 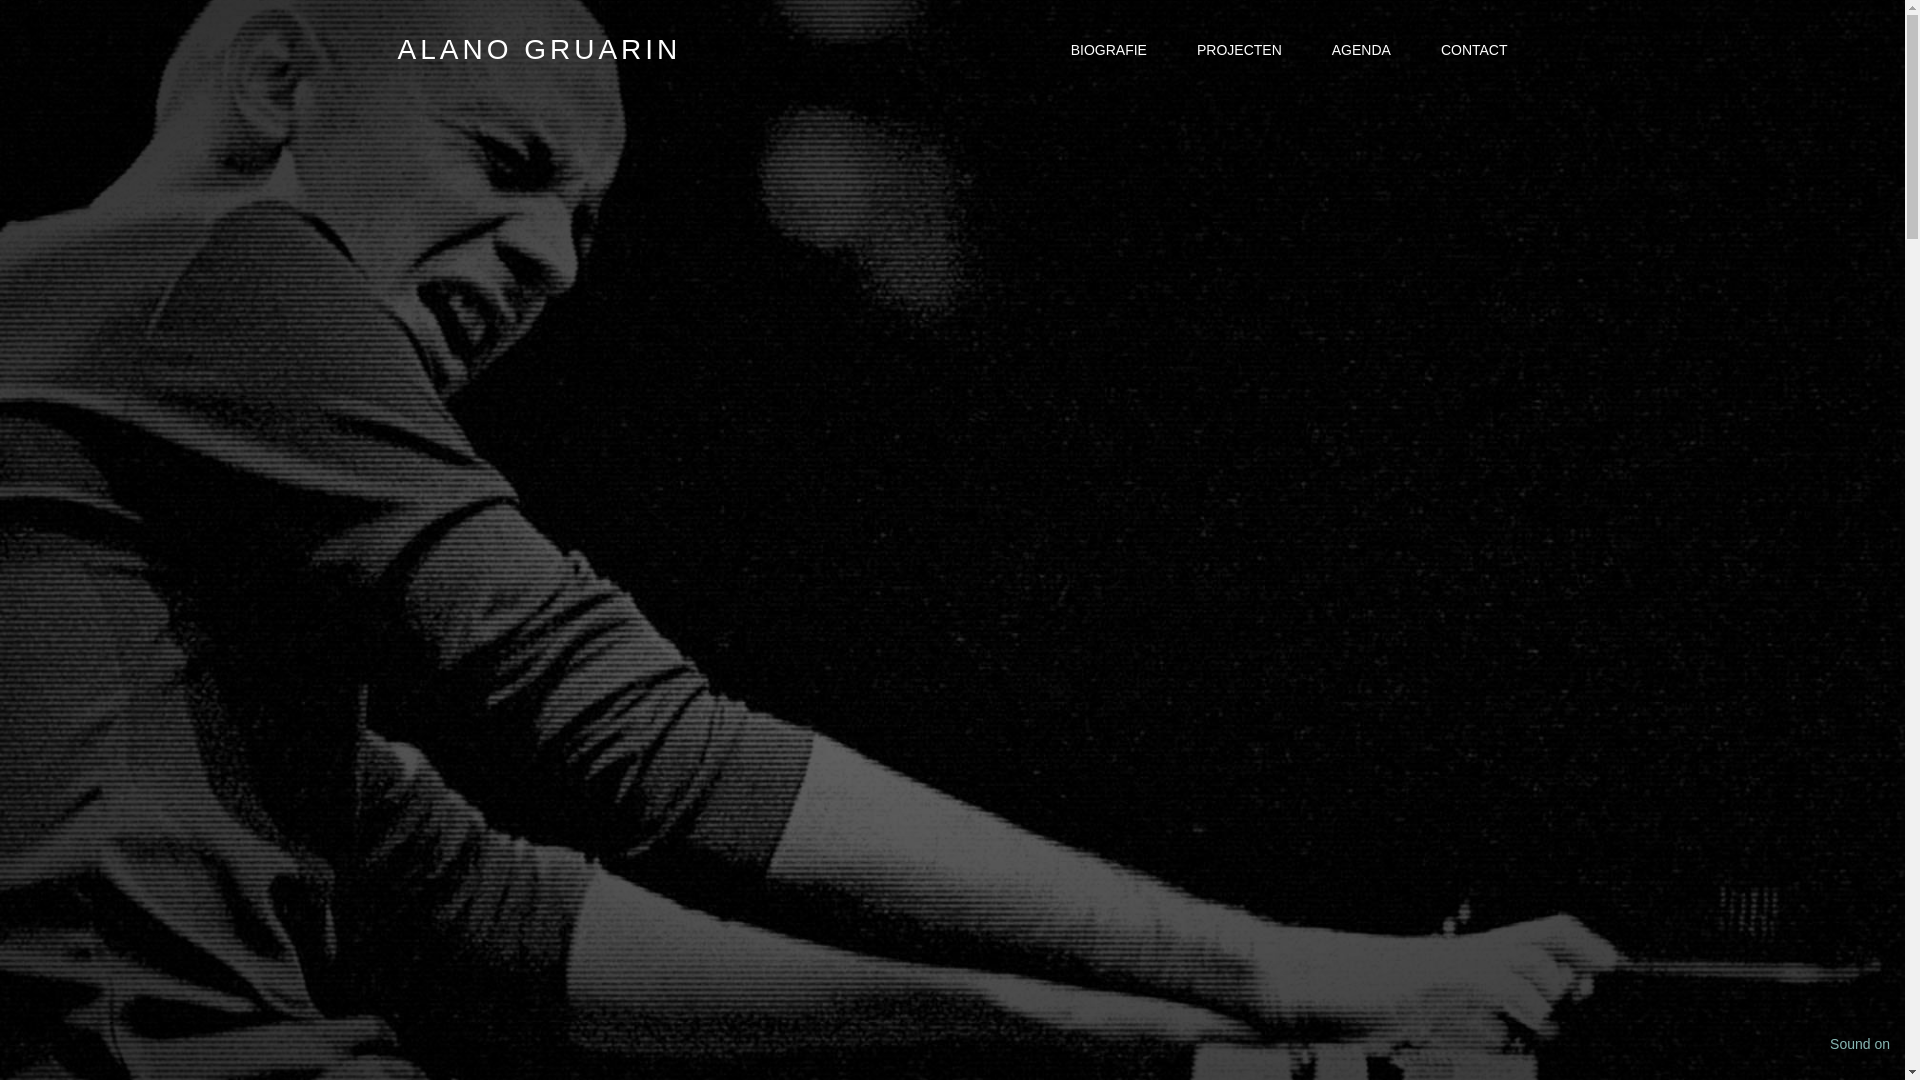 What do you see at coordinates (539, 50) in the screenshot?
I see `ALANO GRUARIN` at bounding box center [539, 50].